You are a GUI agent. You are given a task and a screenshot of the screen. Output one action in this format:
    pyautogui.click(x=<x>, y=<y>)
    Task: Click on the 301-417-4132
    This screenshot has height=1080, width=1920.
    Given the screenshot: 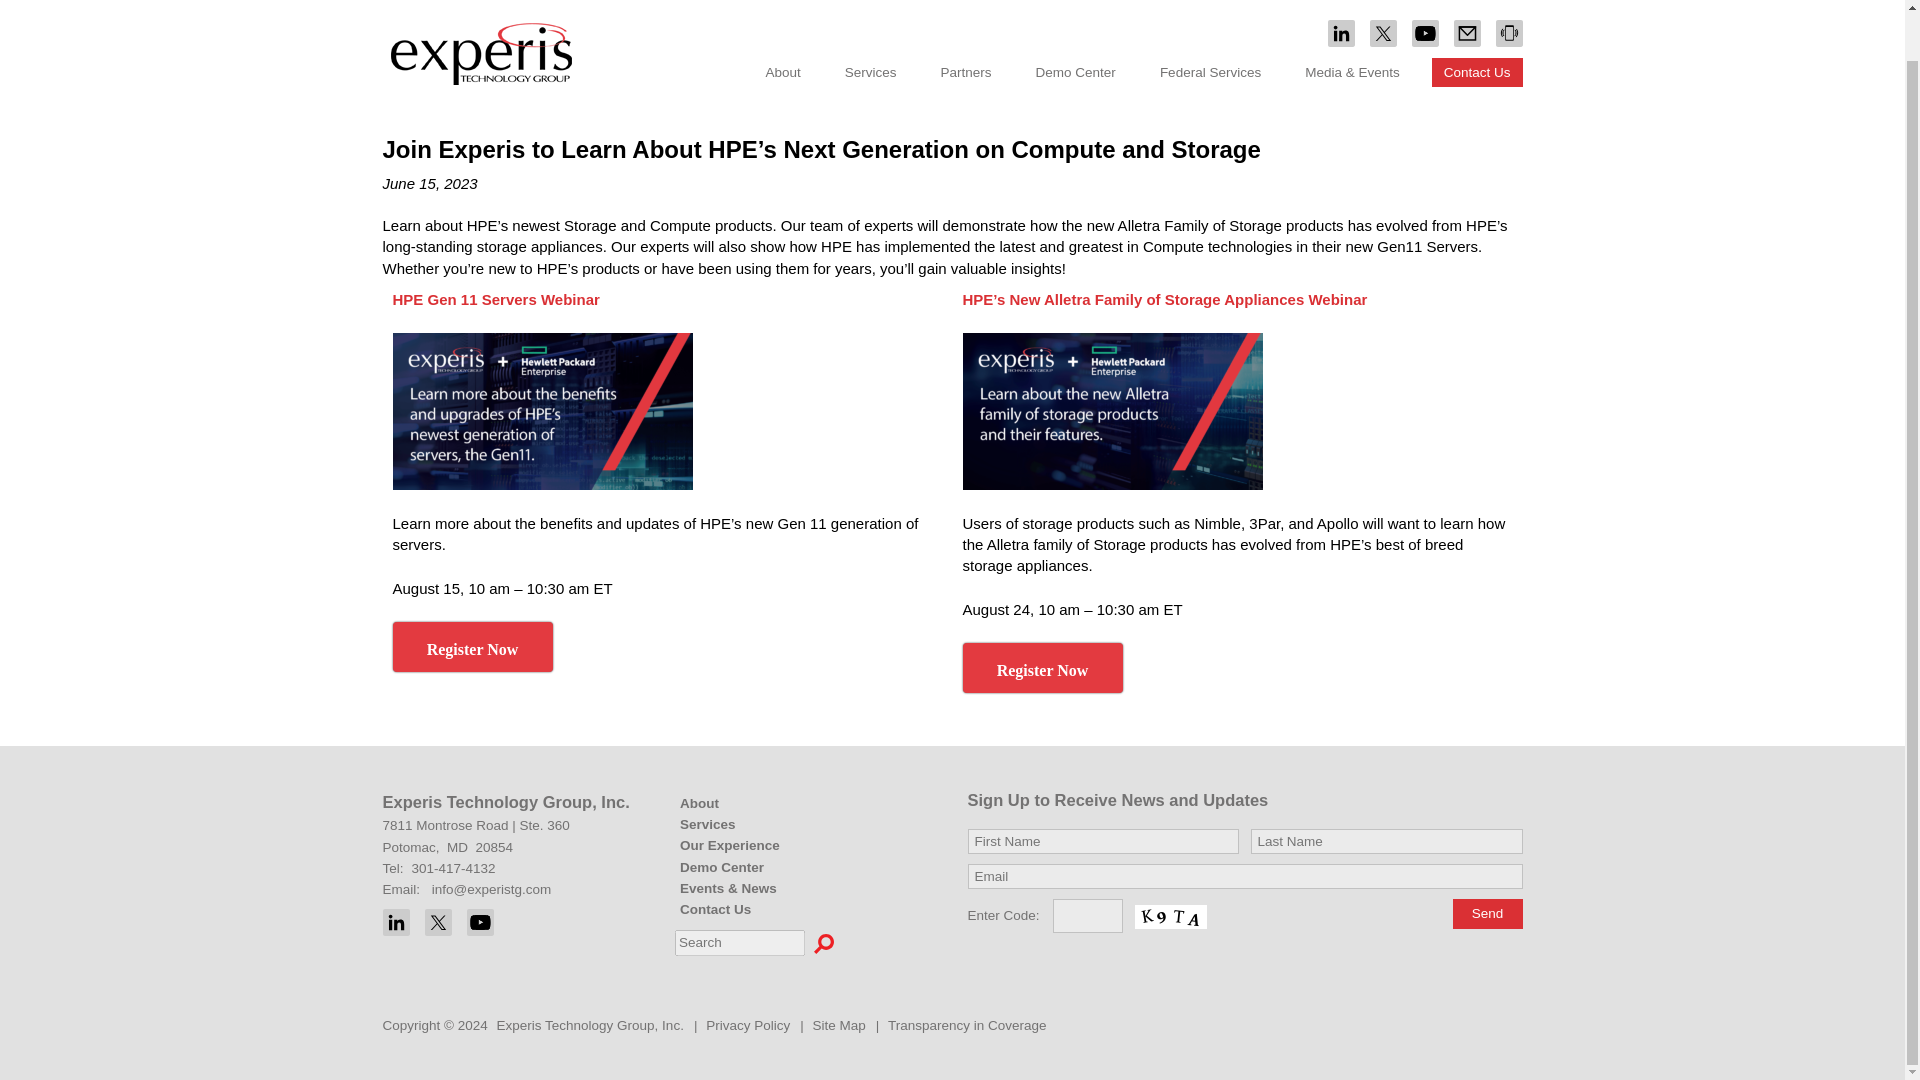 What is the action you would take?
    pyautogui.click(x=454, y=868)
    